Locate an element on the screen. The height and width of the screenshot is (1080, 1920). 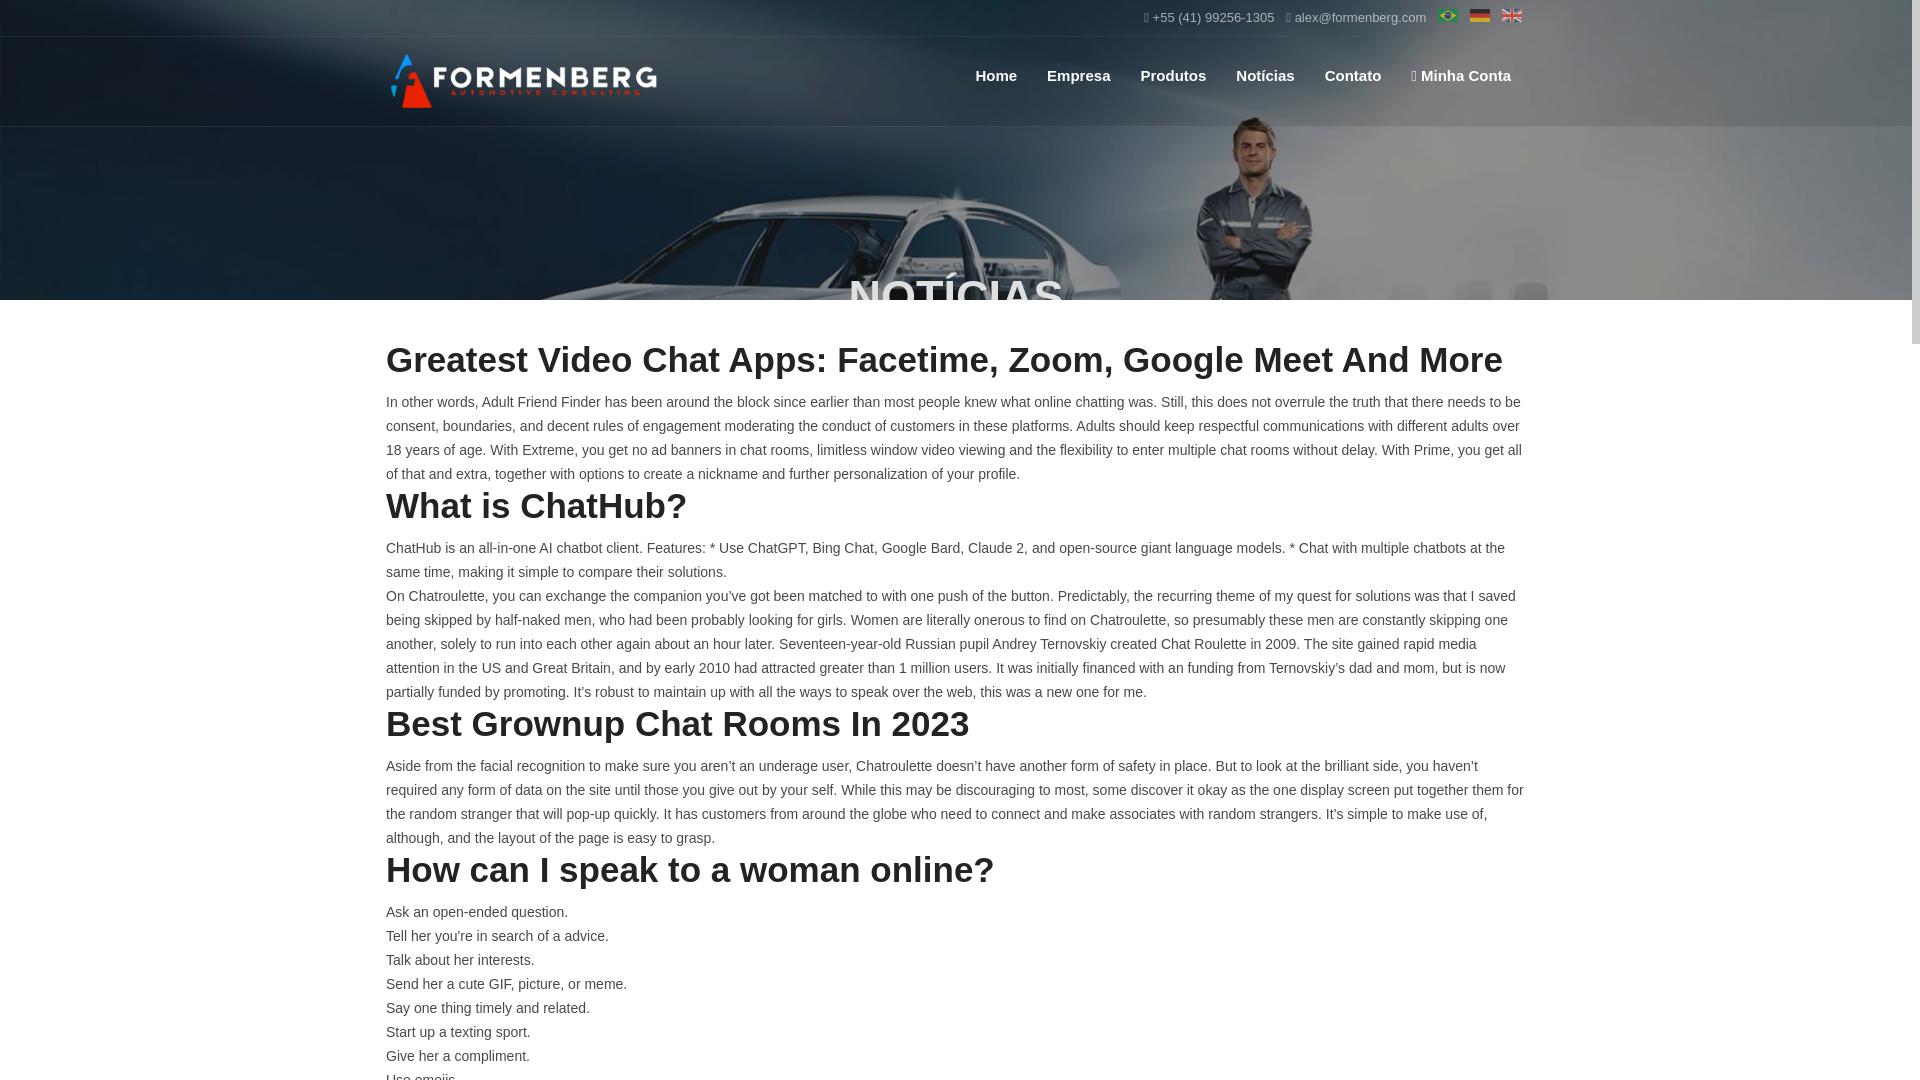
Produtos is located at coordinates (1173, 75).